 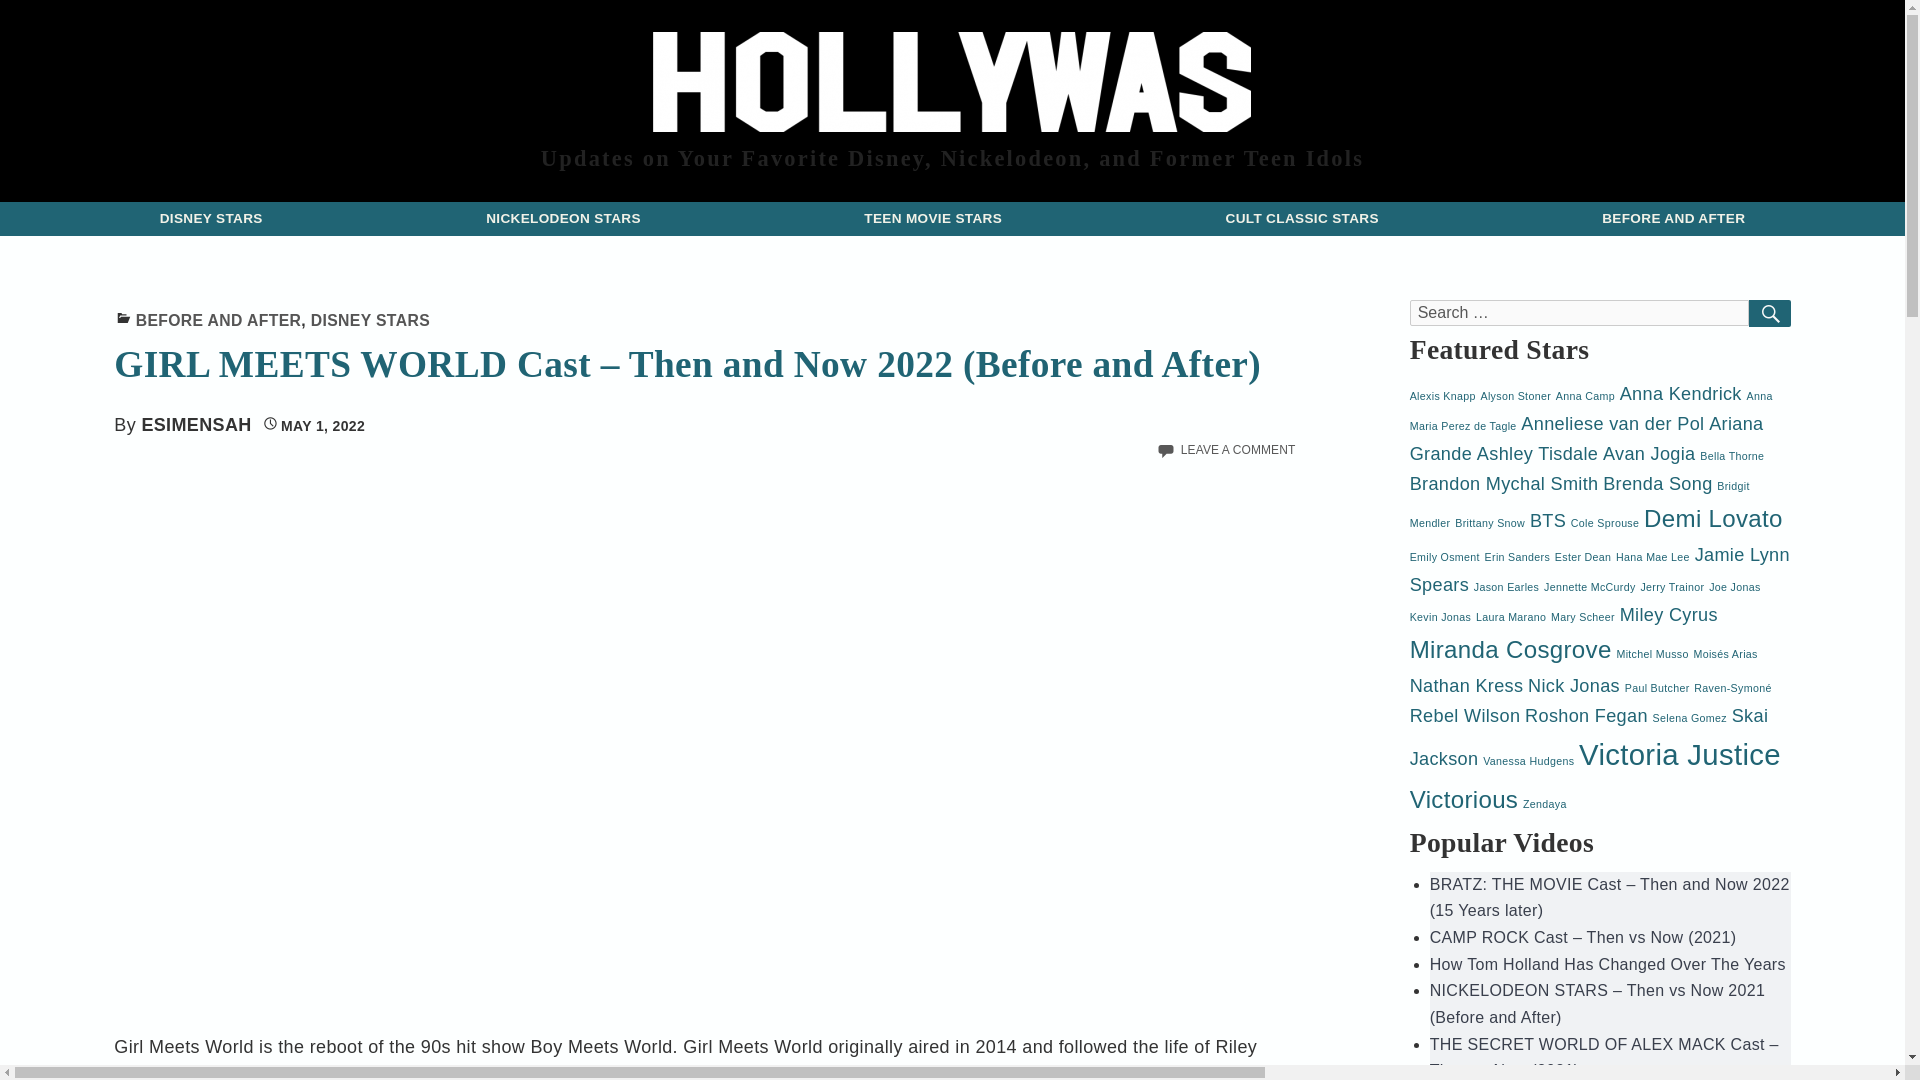 What do you see at coordinates (210, 218) in the screenshot?
I see `DISNEY STARS` at bounding box center [210, 218].